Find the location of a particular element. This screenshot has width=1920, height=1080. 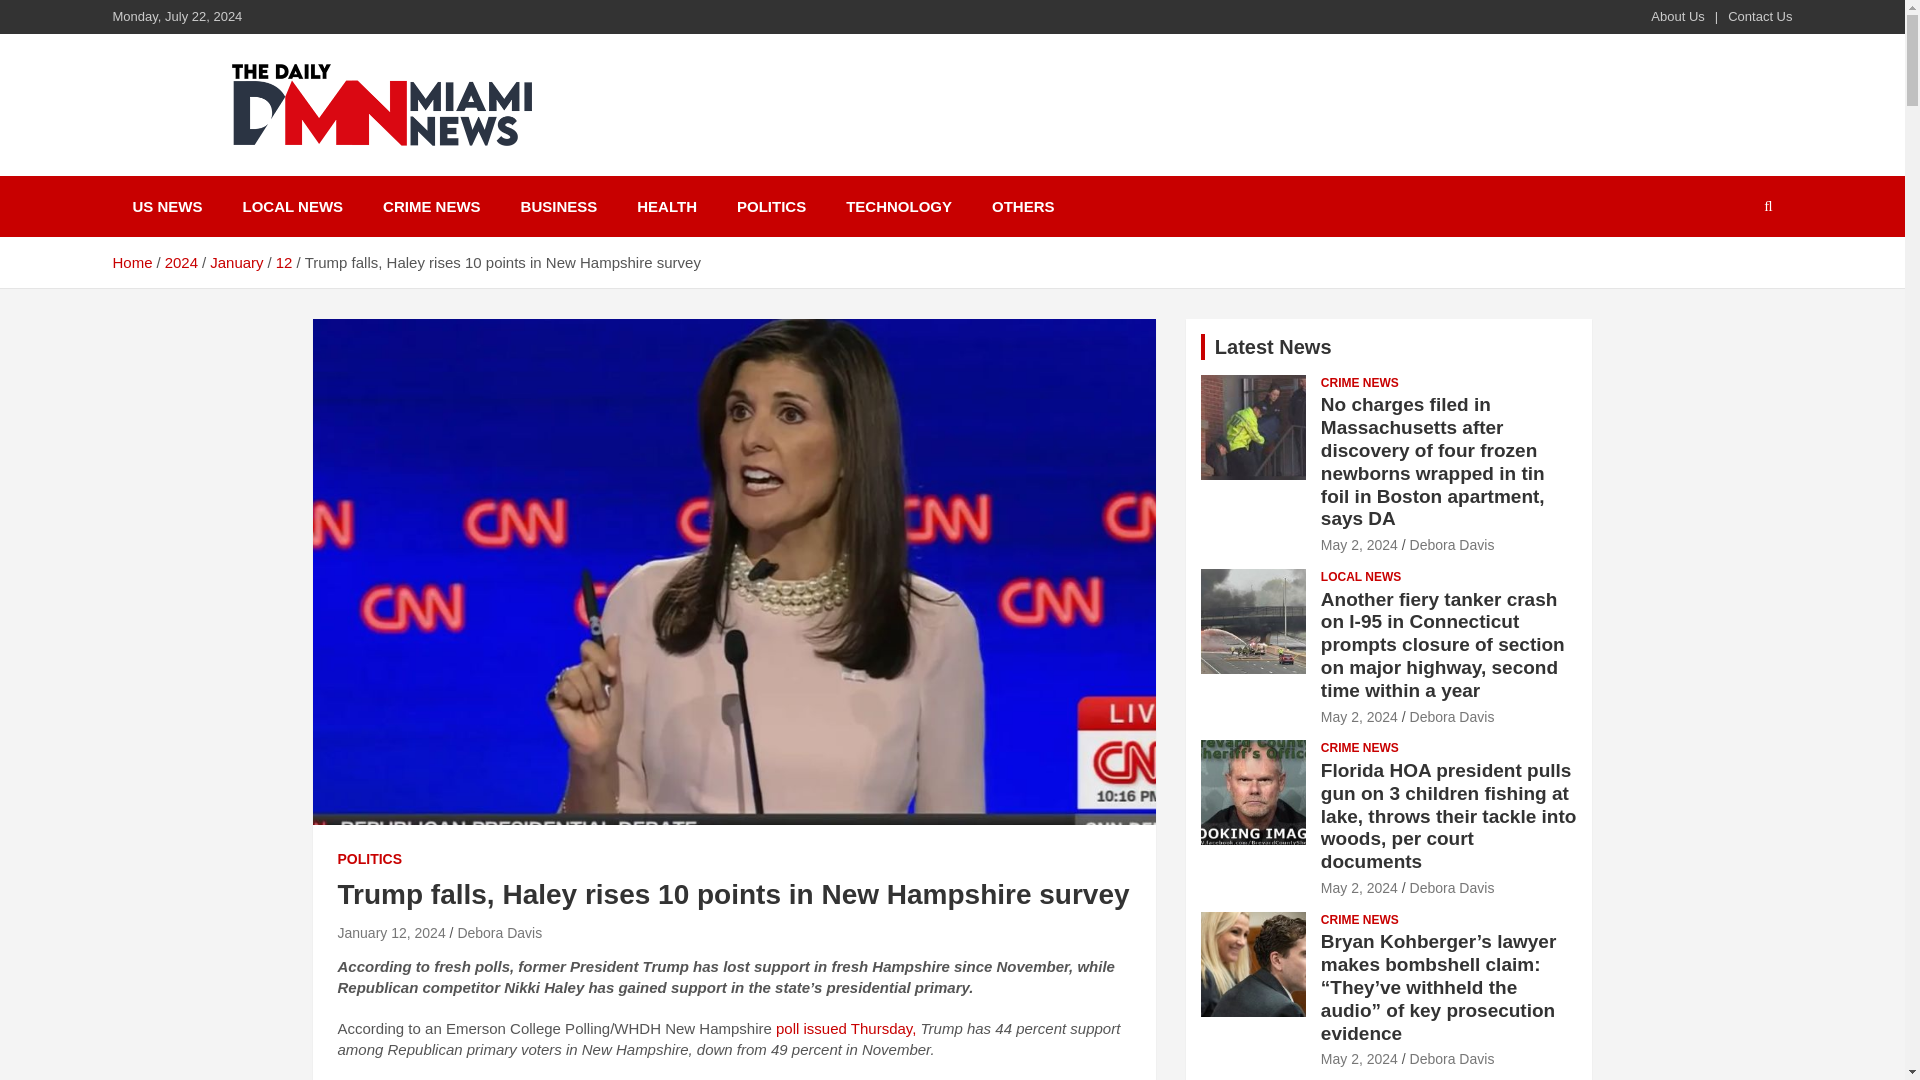

POLITICS is located at coordinates (770, 206).